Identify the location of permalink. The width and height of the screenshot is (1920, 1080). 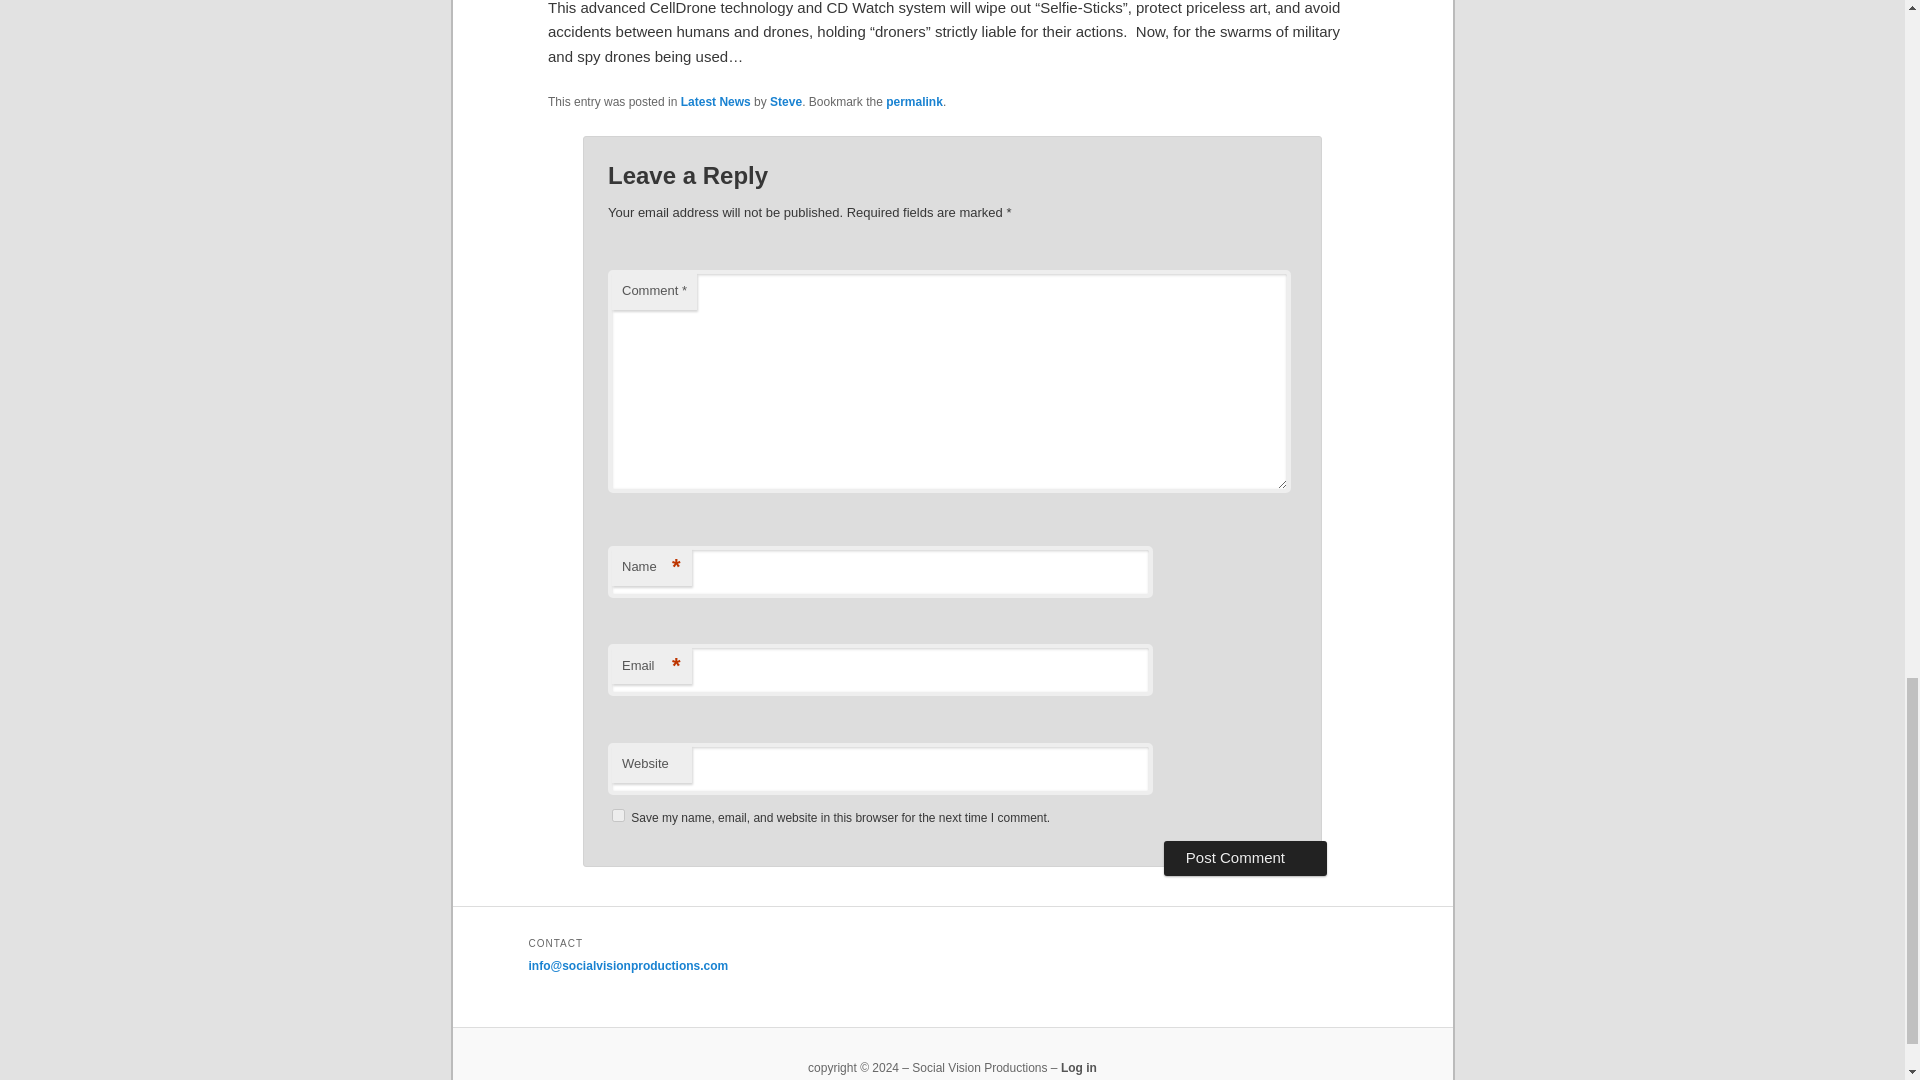
(914, 102).